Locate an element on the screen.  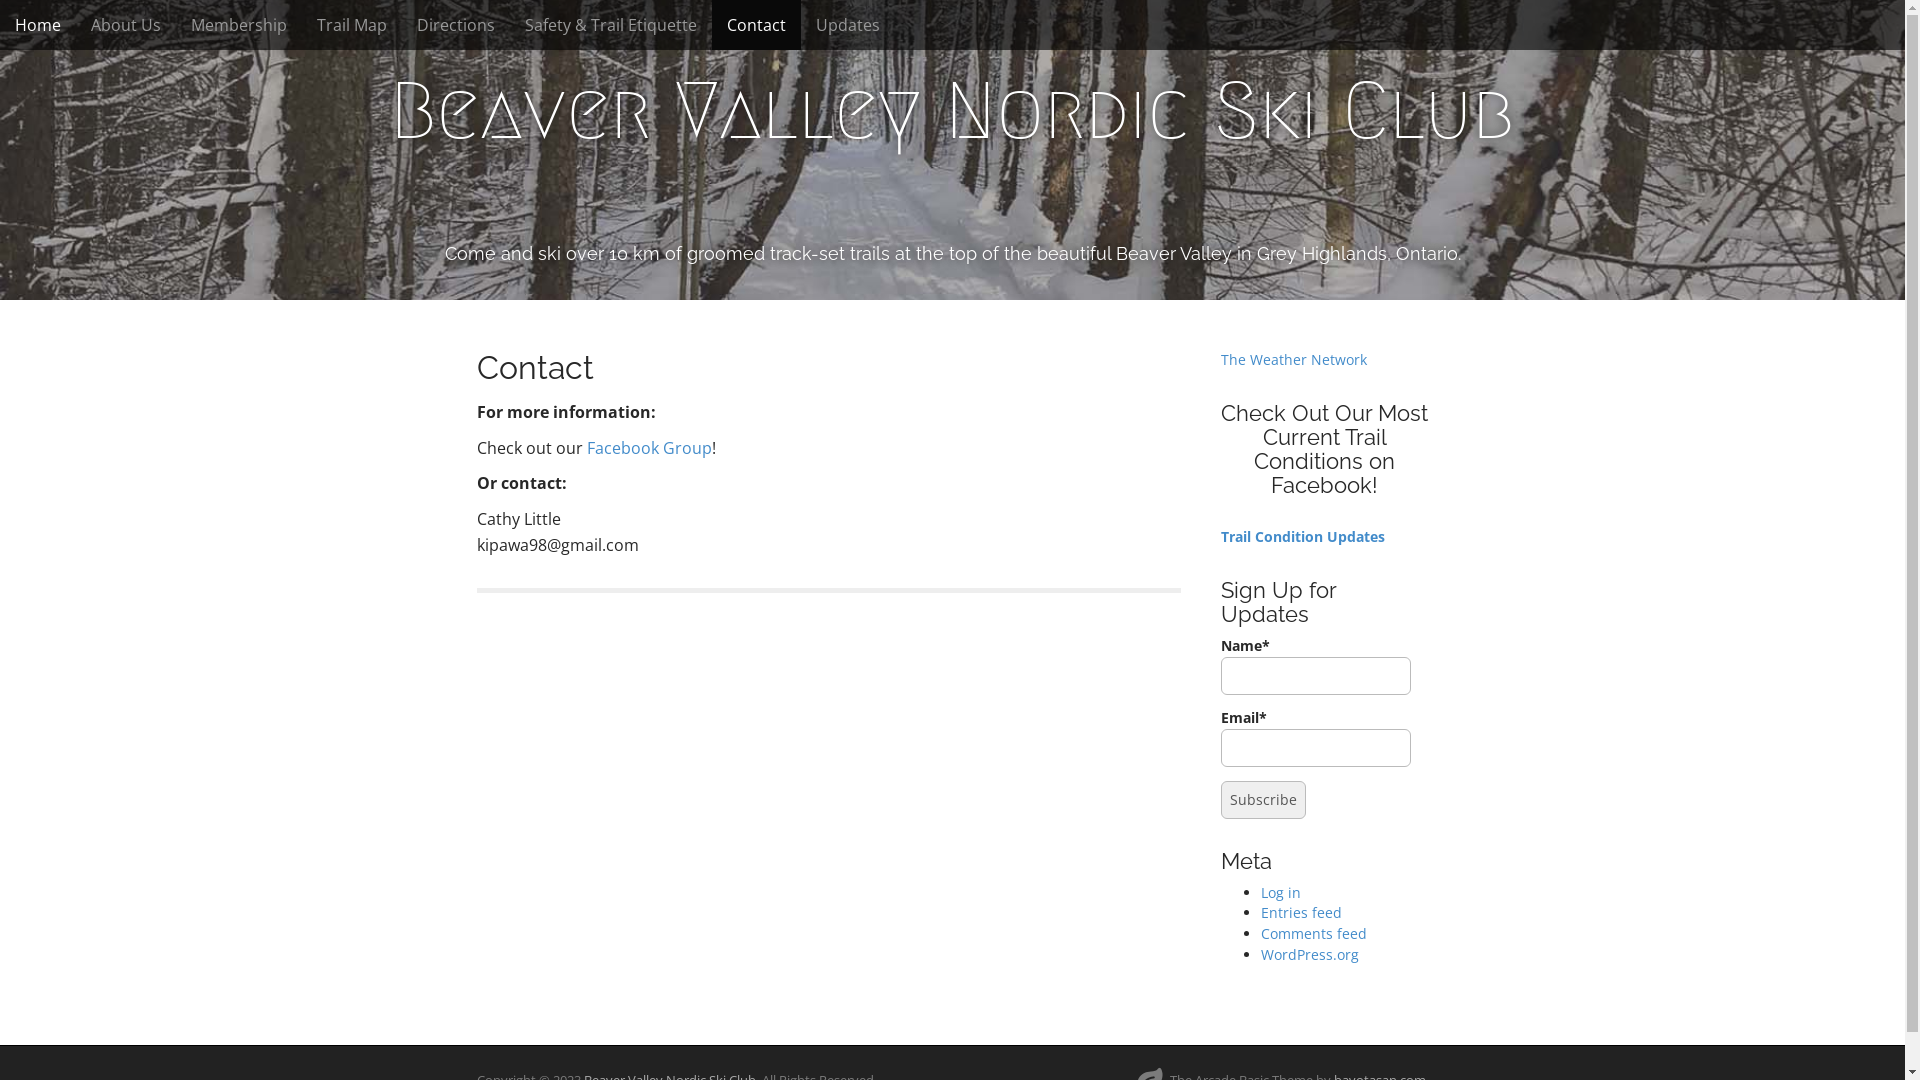
Facebook Group is located at coordinates (648, 448).